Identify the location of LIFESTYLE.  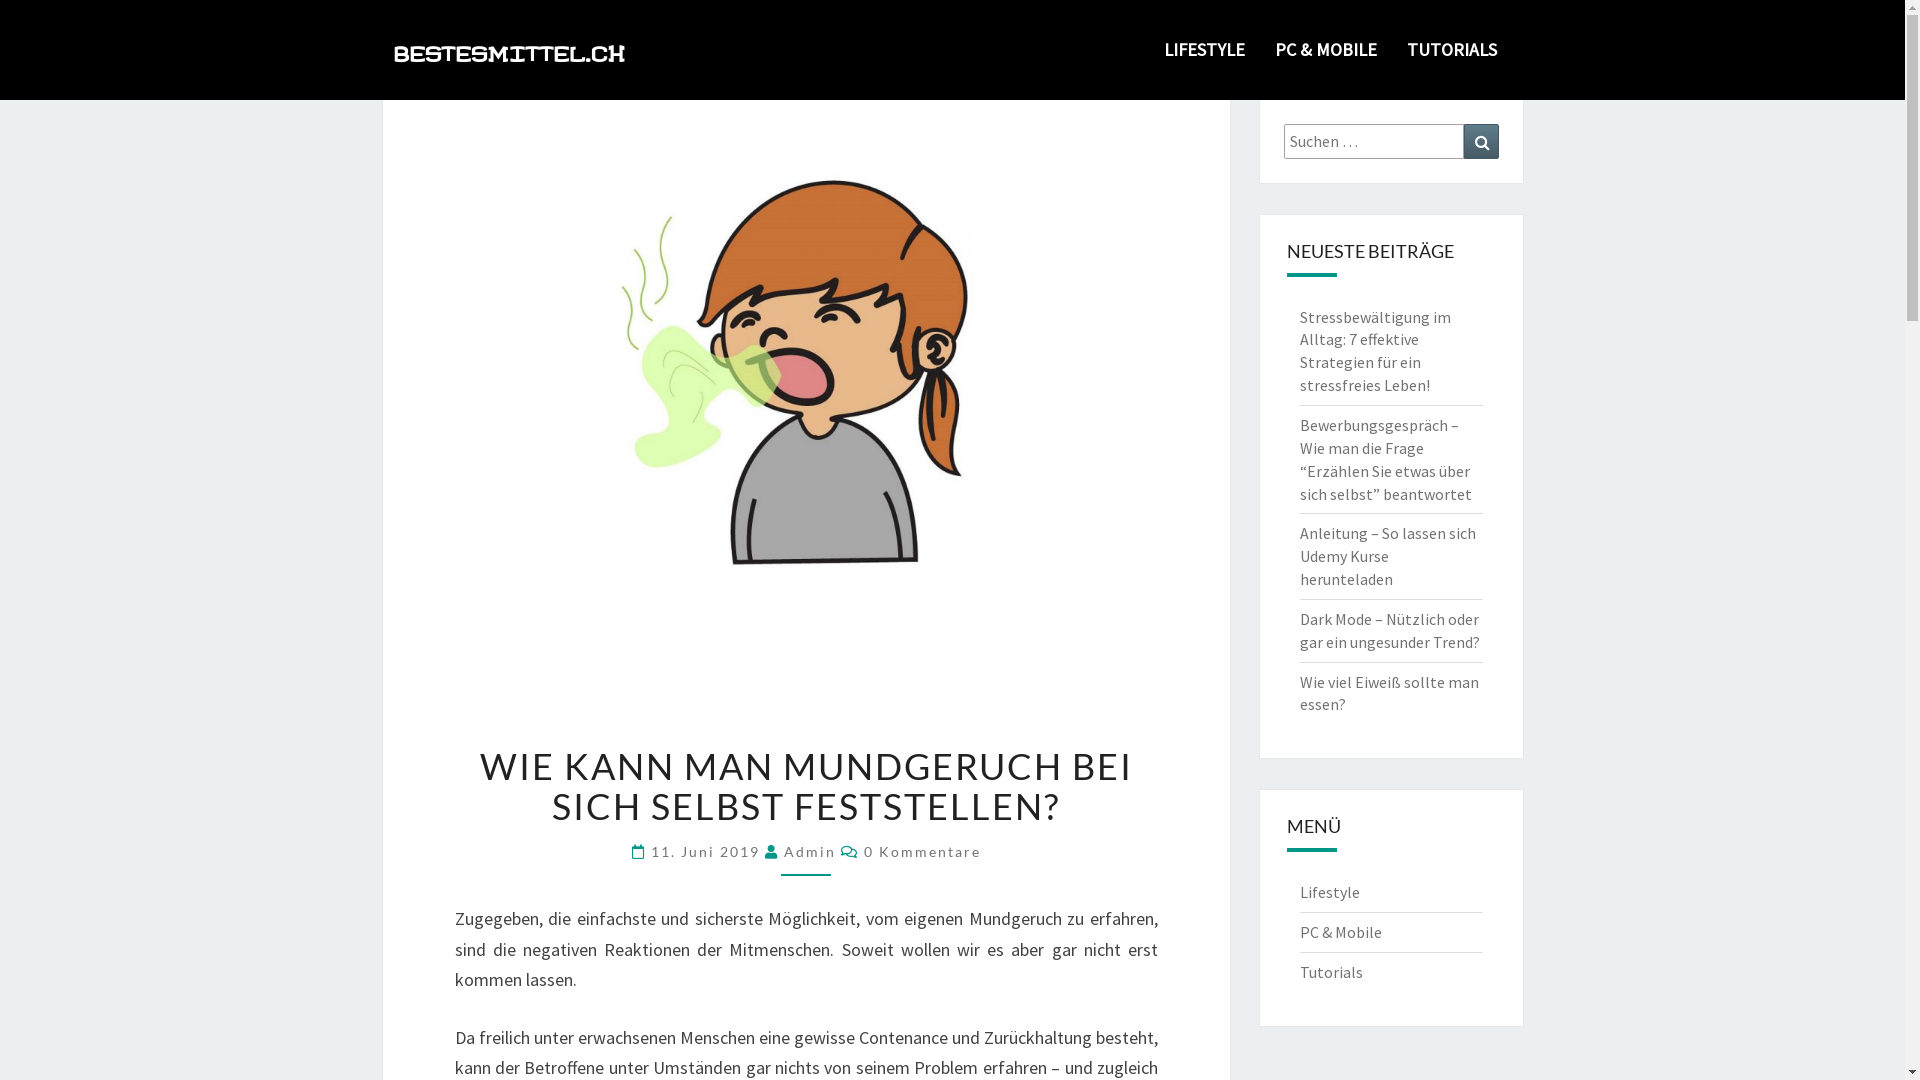
(1204, 50).